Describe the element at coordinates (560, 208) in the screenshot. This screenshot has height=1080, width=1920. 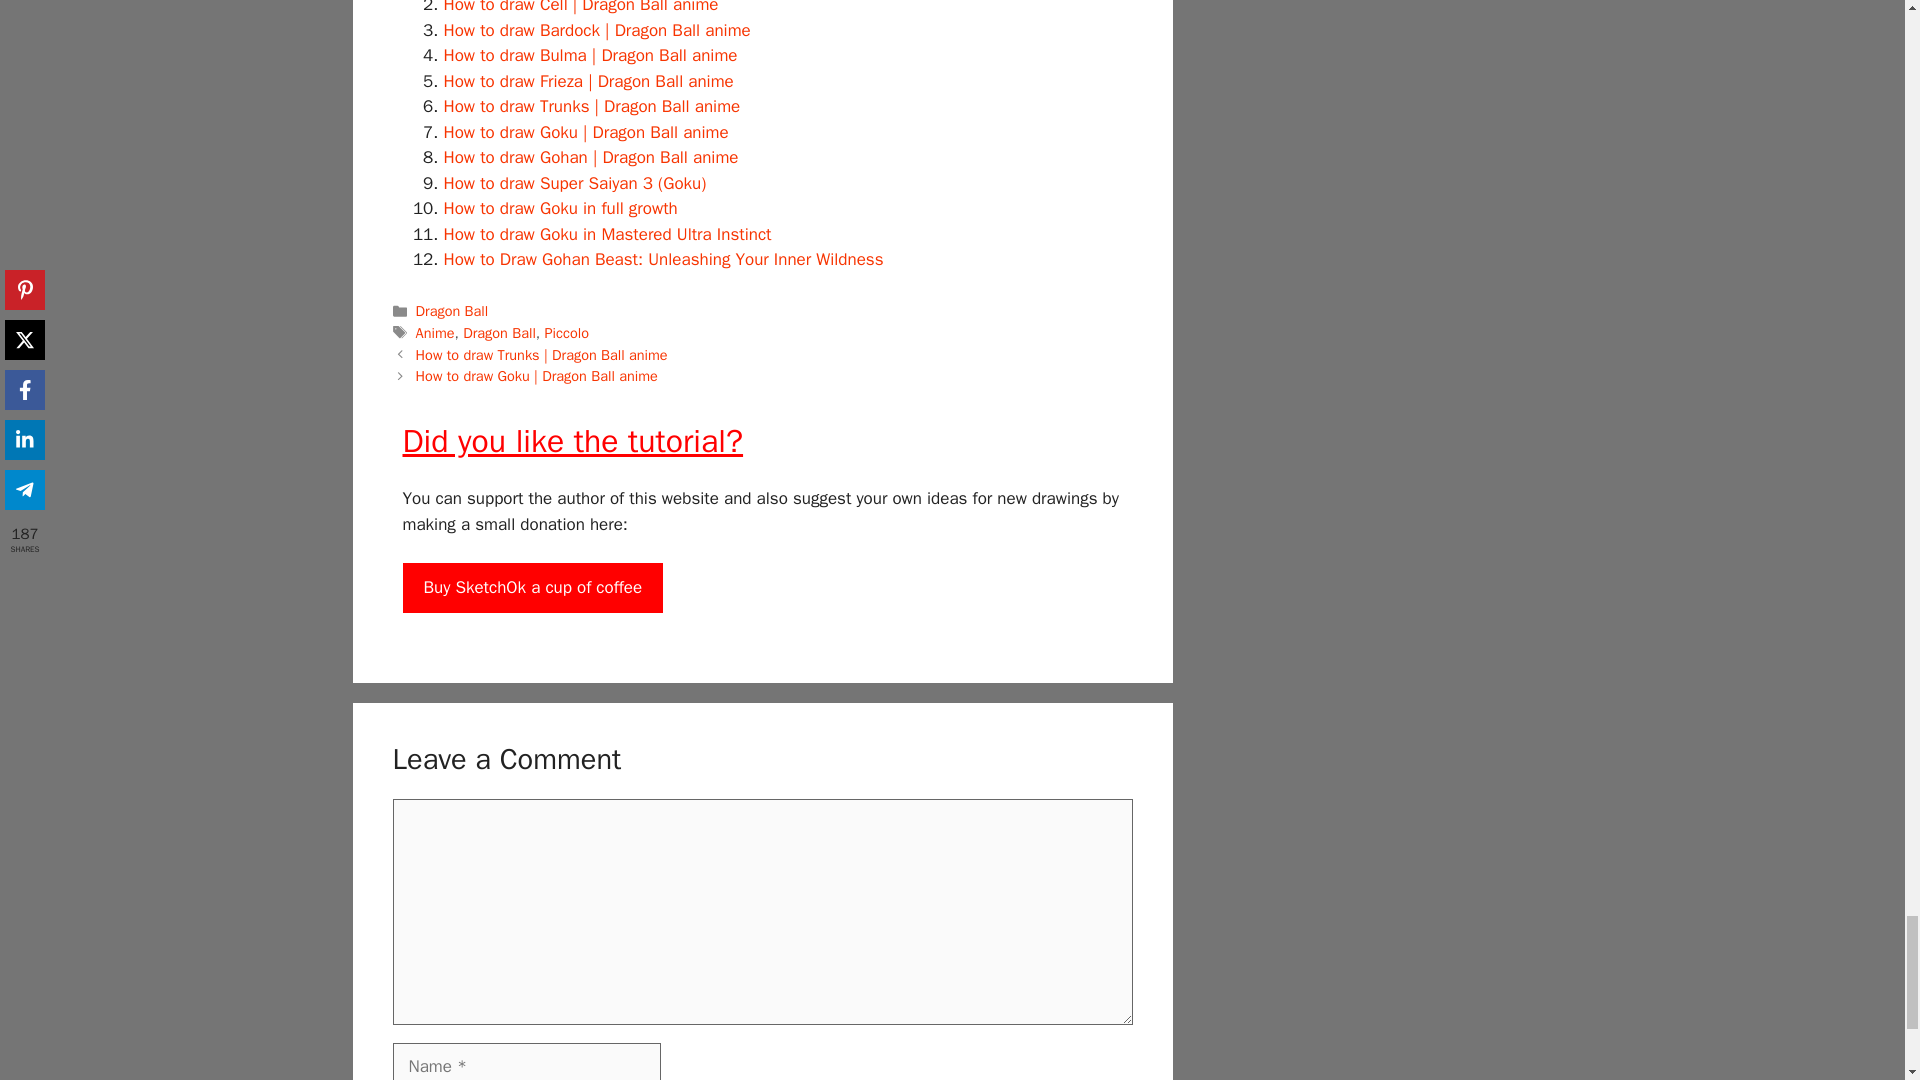
I see `How to draw Goku in full growth` at that location.